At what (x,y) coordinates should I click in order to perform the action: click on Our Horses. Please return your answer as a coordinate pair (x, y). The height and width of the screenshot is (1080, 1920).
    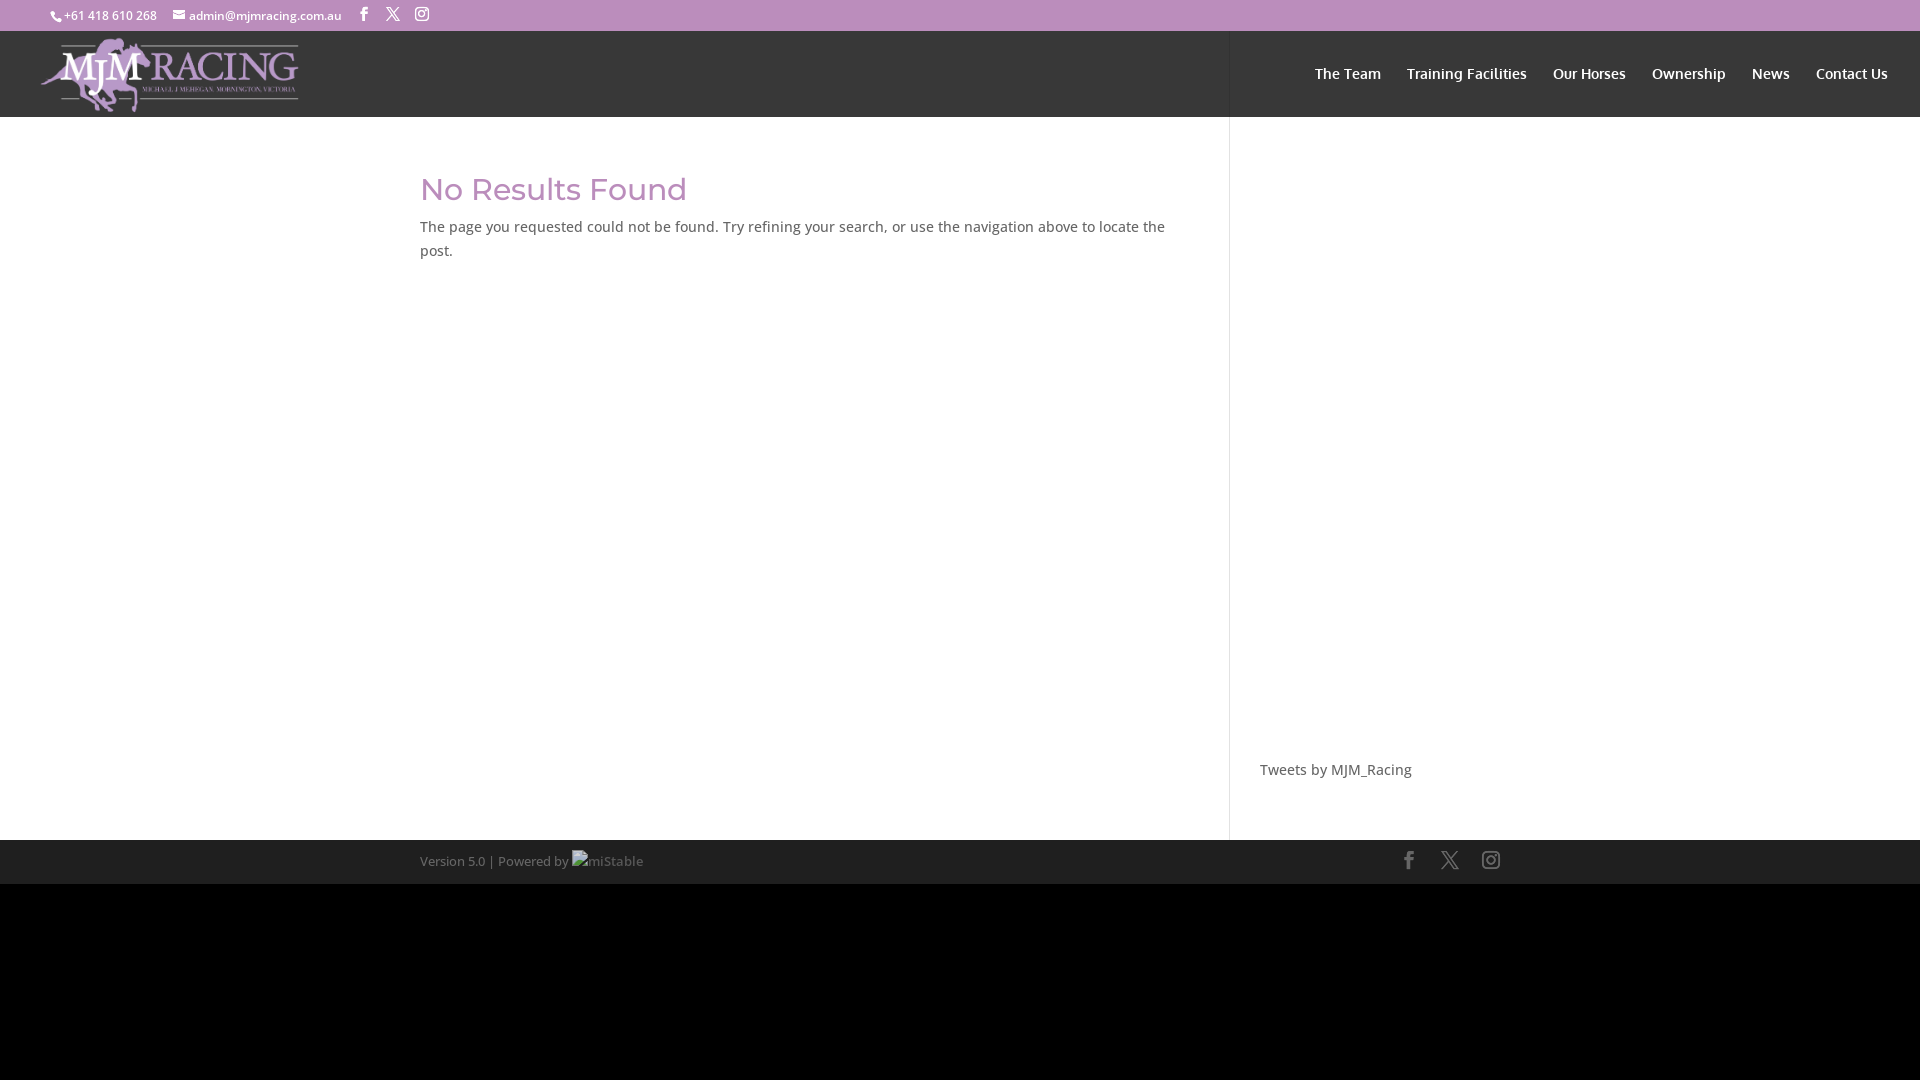
    Looking at the image, I should click on (1590, 92).